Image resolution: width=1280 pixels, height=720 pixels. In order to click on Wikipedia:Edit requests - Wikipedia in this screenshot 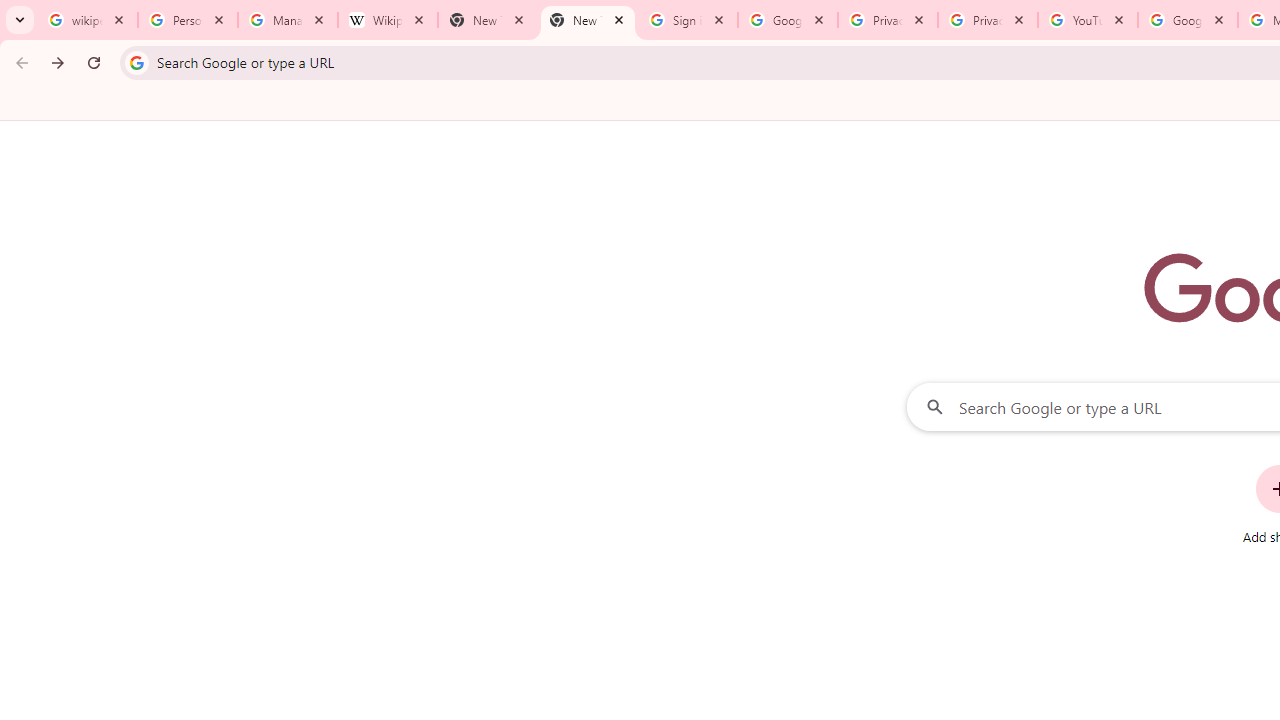, I will do `click(387, 20)`.